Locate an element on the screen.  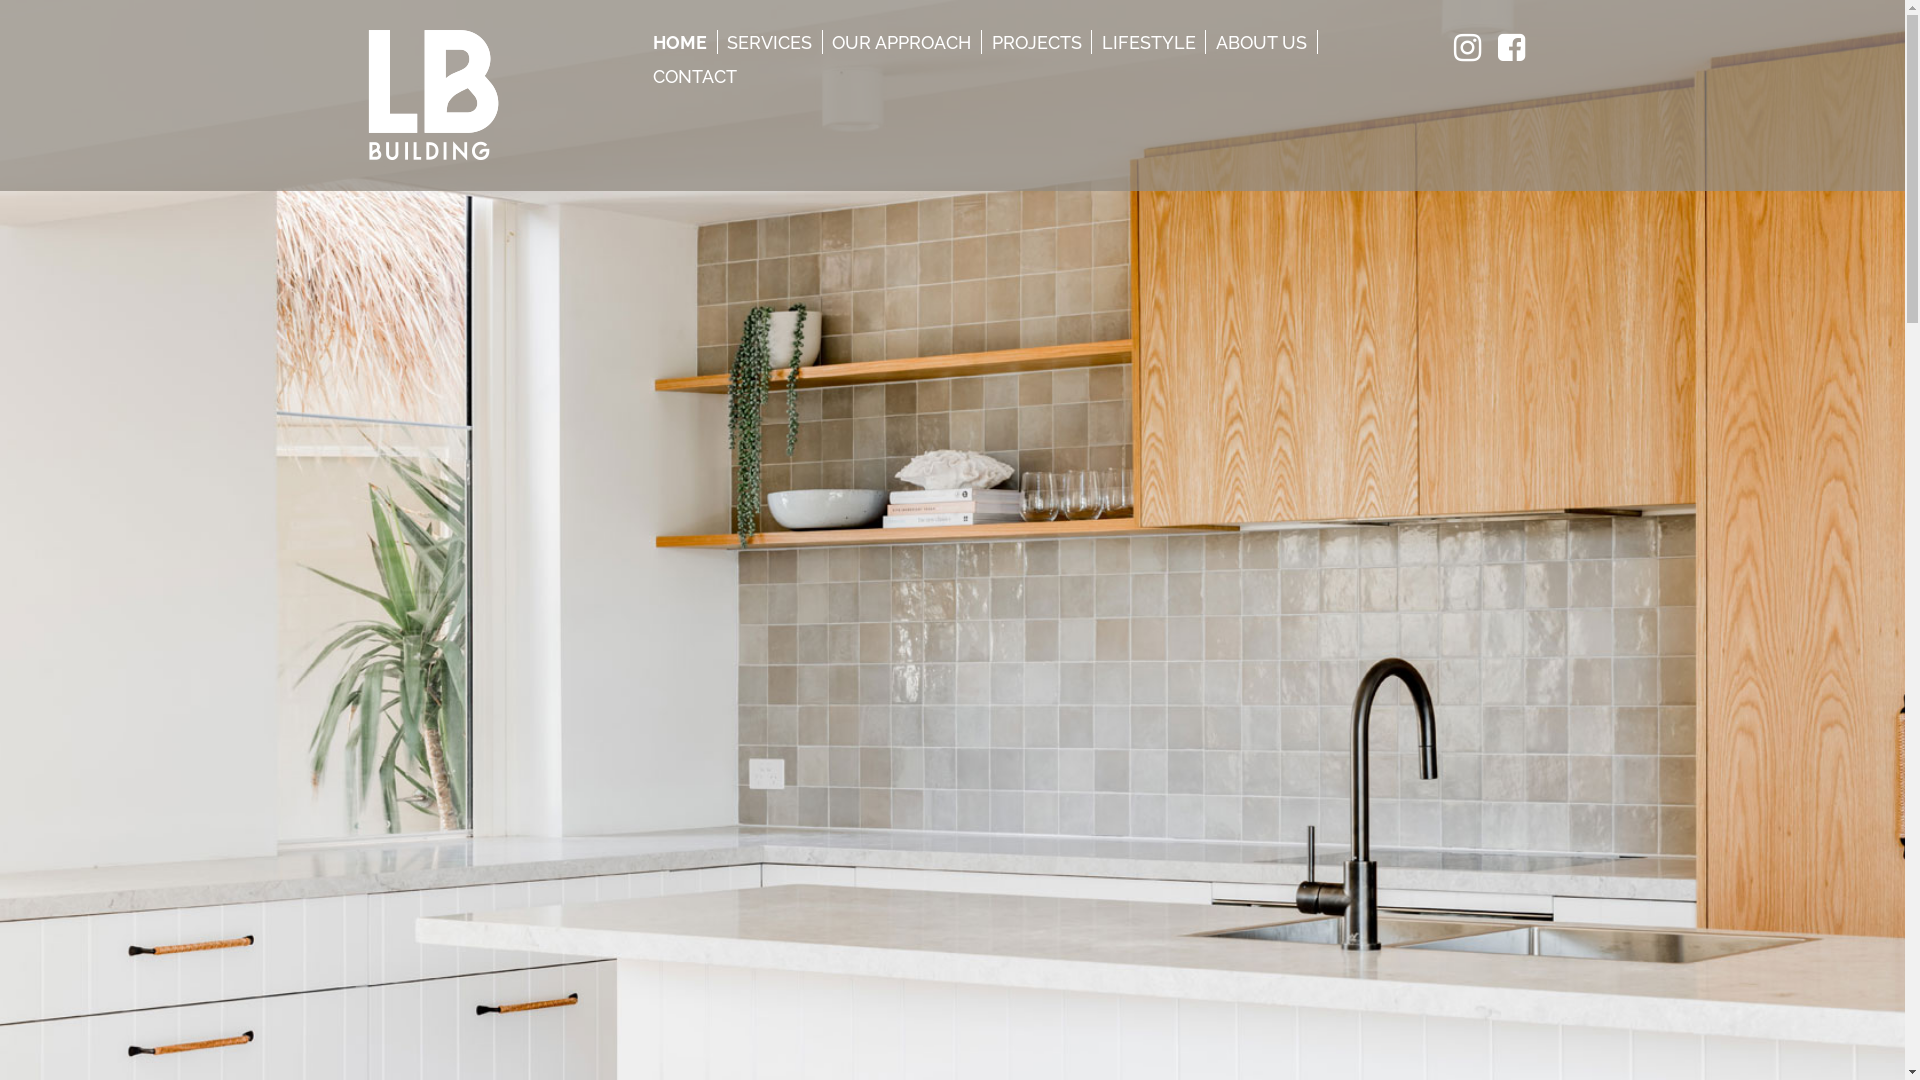
LIFESTYLE is located at coordinates (1149, 42).